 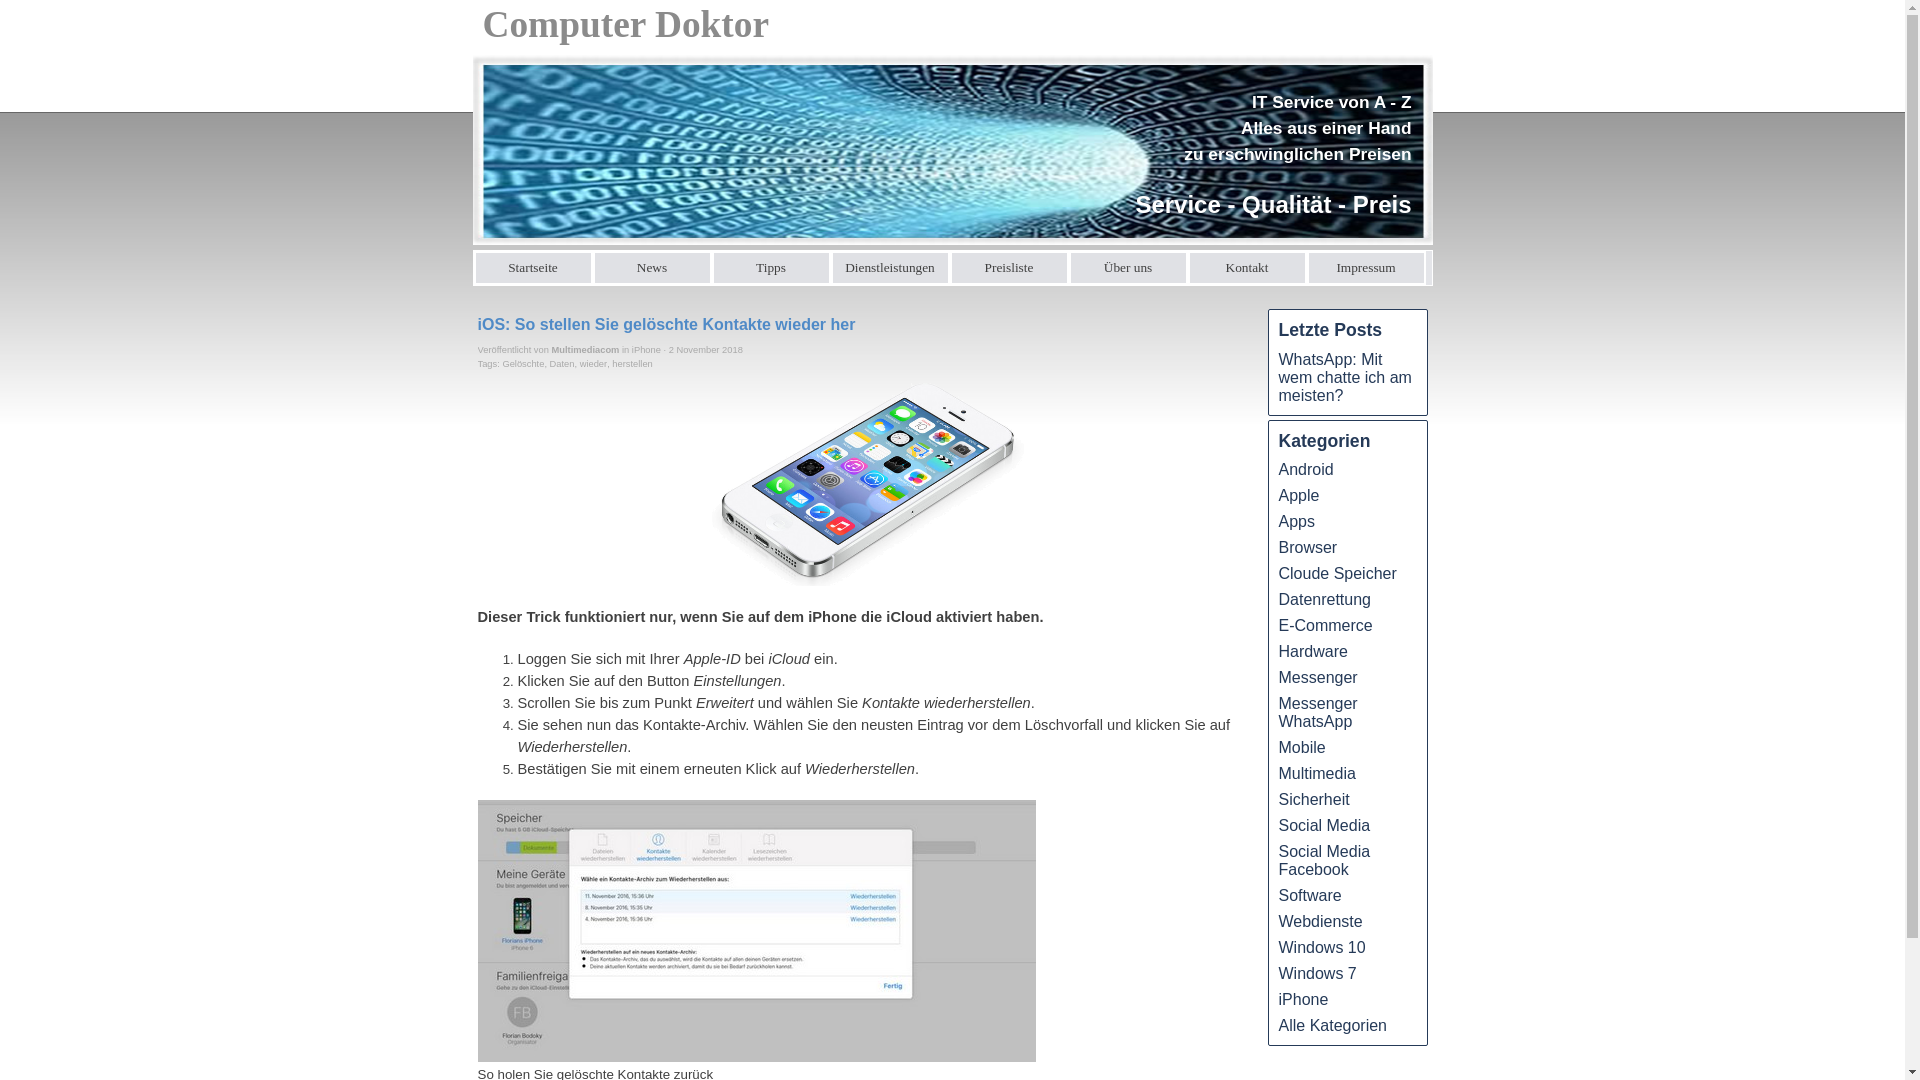 What do you see at coordinates (1325, 626) in the screenshot?
I see `E-Commerce` at bounding box center [1325, 626].